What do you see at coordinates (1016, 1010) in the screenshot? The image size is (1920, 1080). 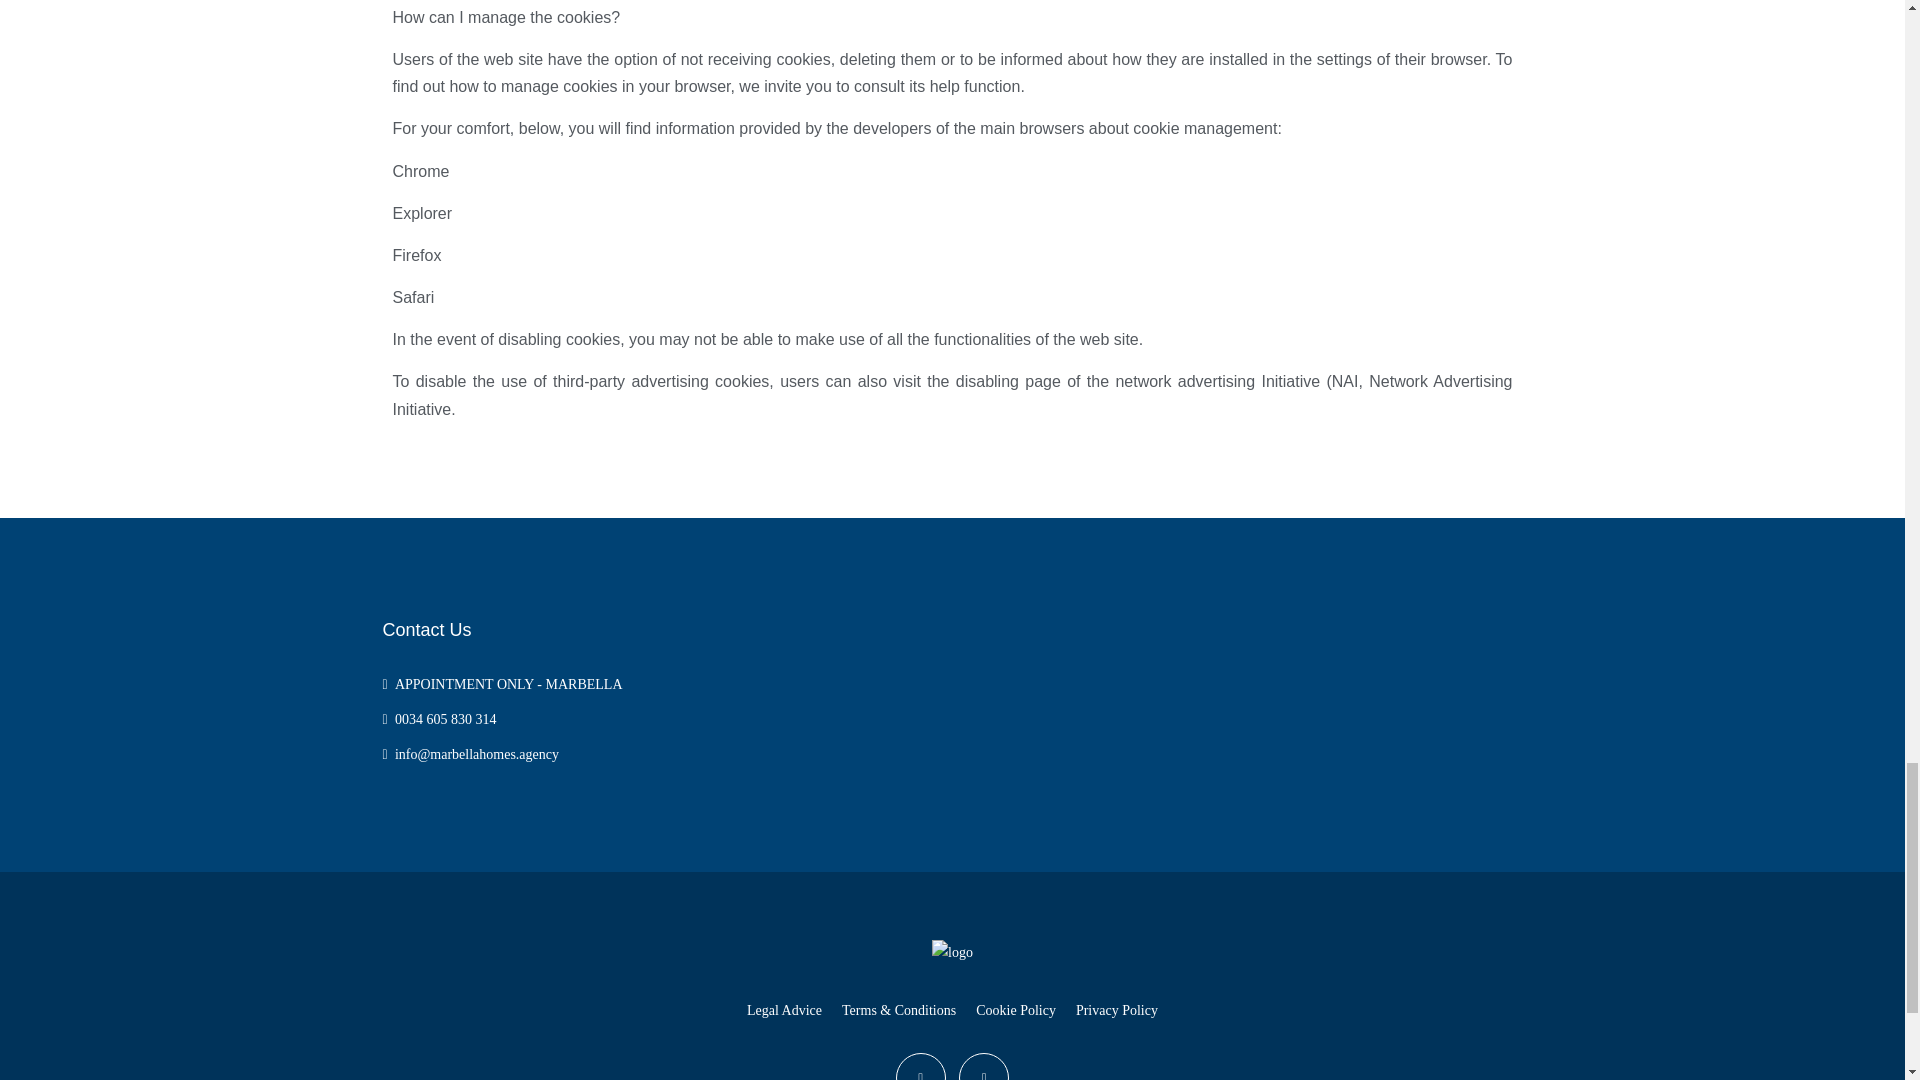 I see `Cookie Policy` at bounding box center [1016, 1010].